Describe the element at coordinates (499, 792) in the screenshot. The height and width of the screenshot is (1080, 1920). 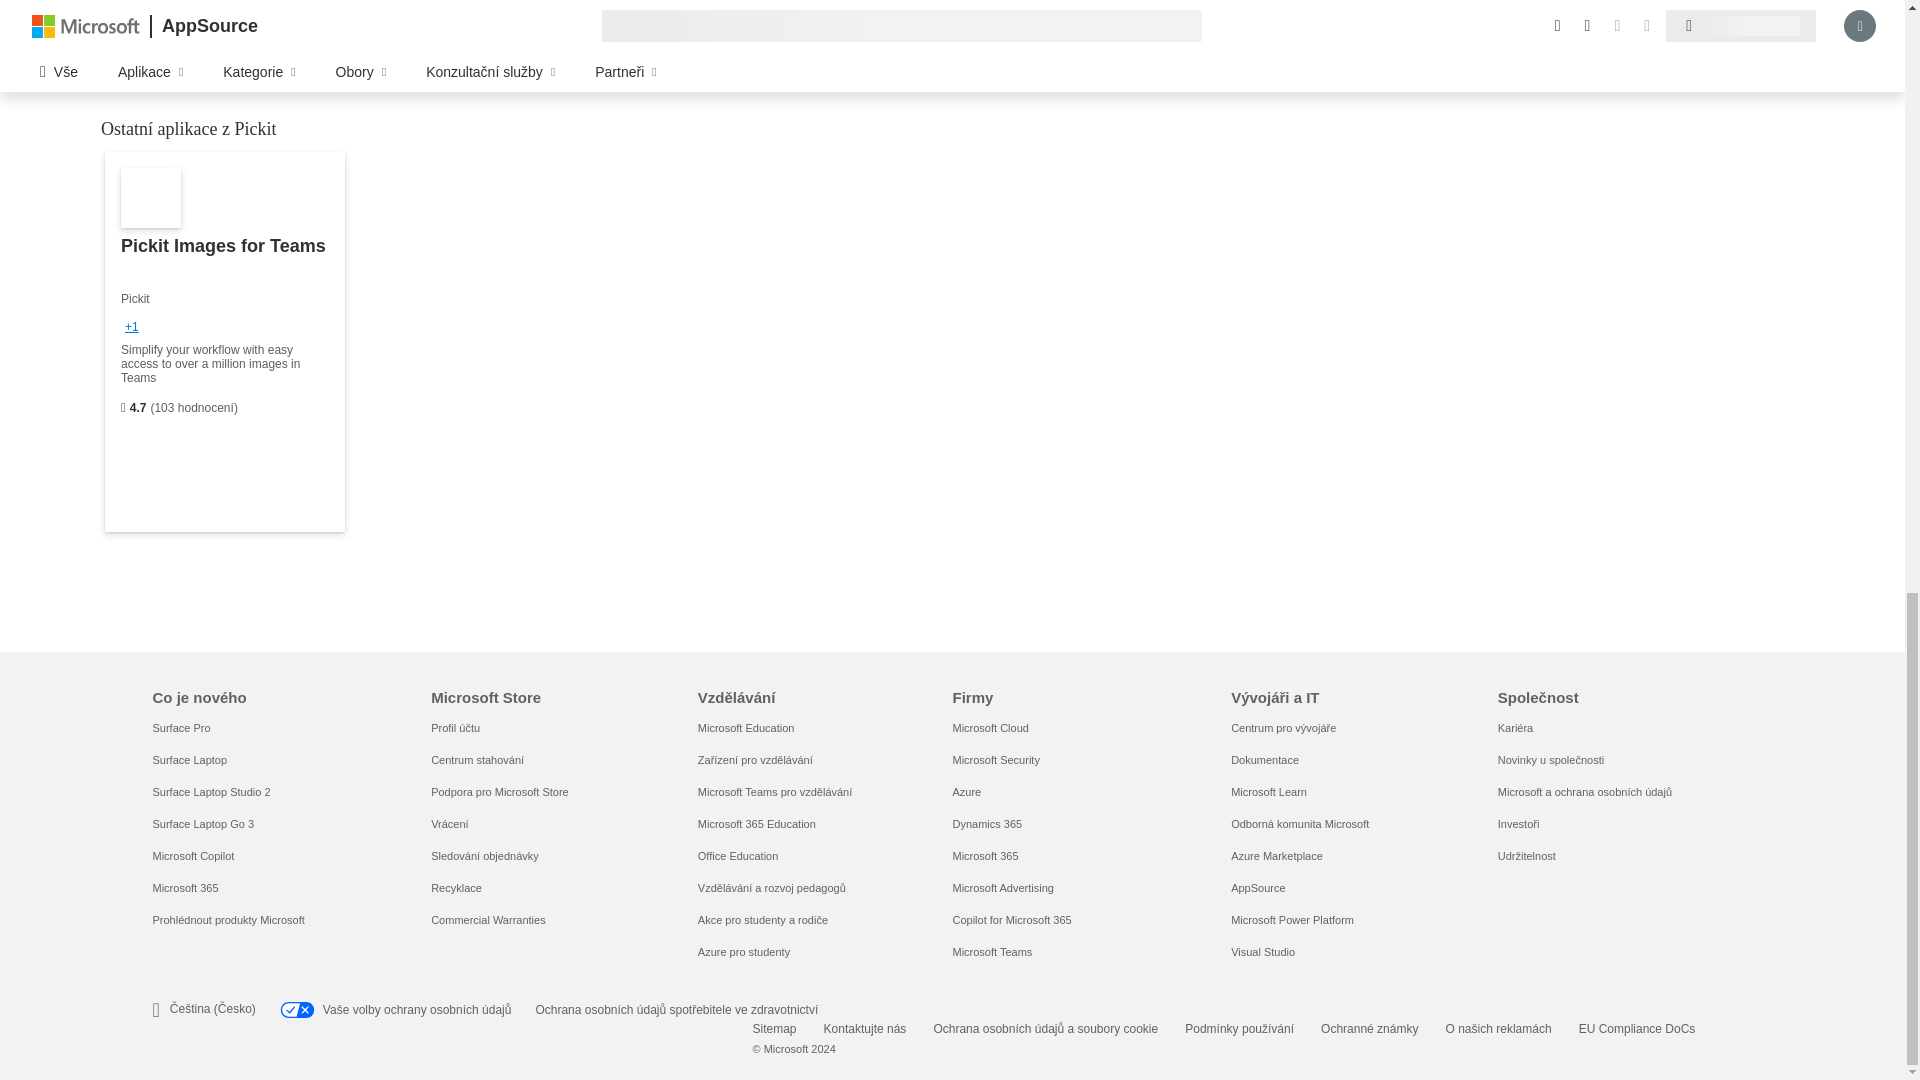
I see `Podpora pro Microsoft Store` at that location.